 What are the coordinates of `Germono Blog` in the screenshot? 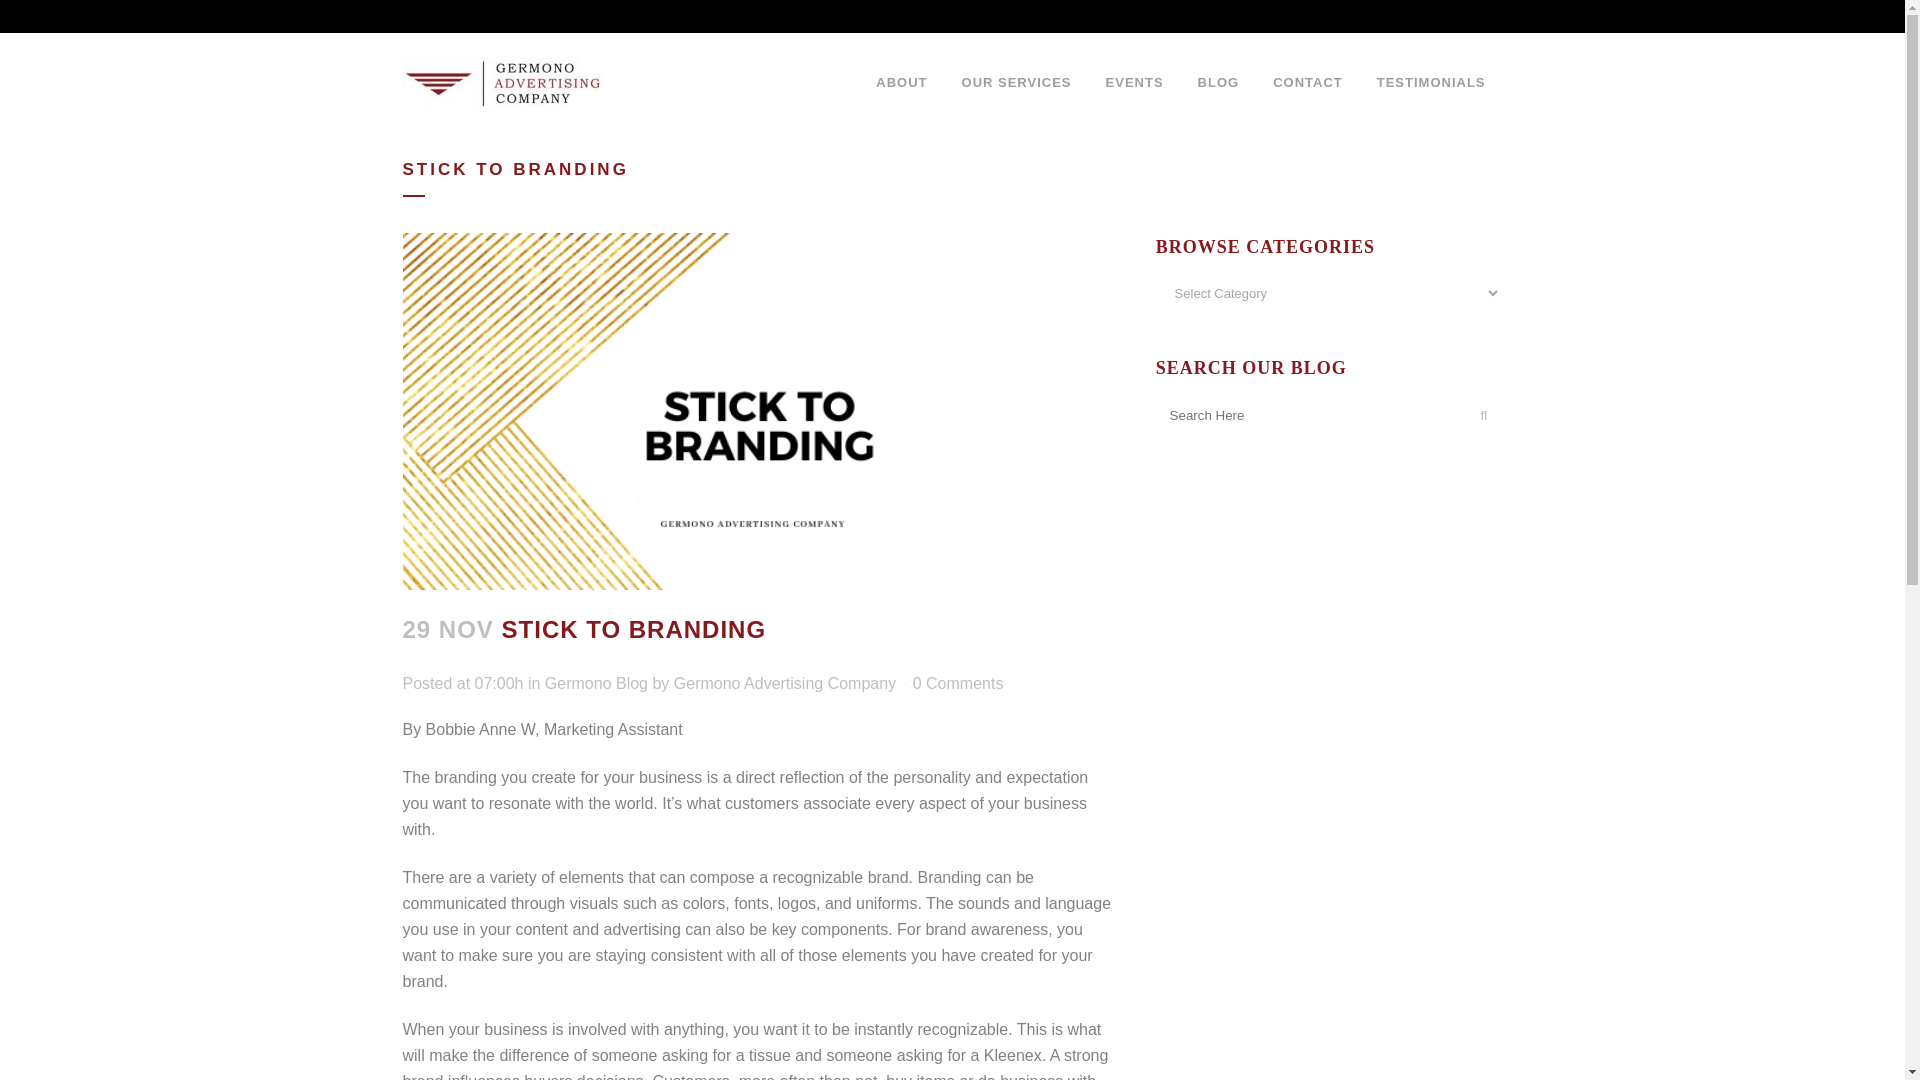 It's located at (596, 684).